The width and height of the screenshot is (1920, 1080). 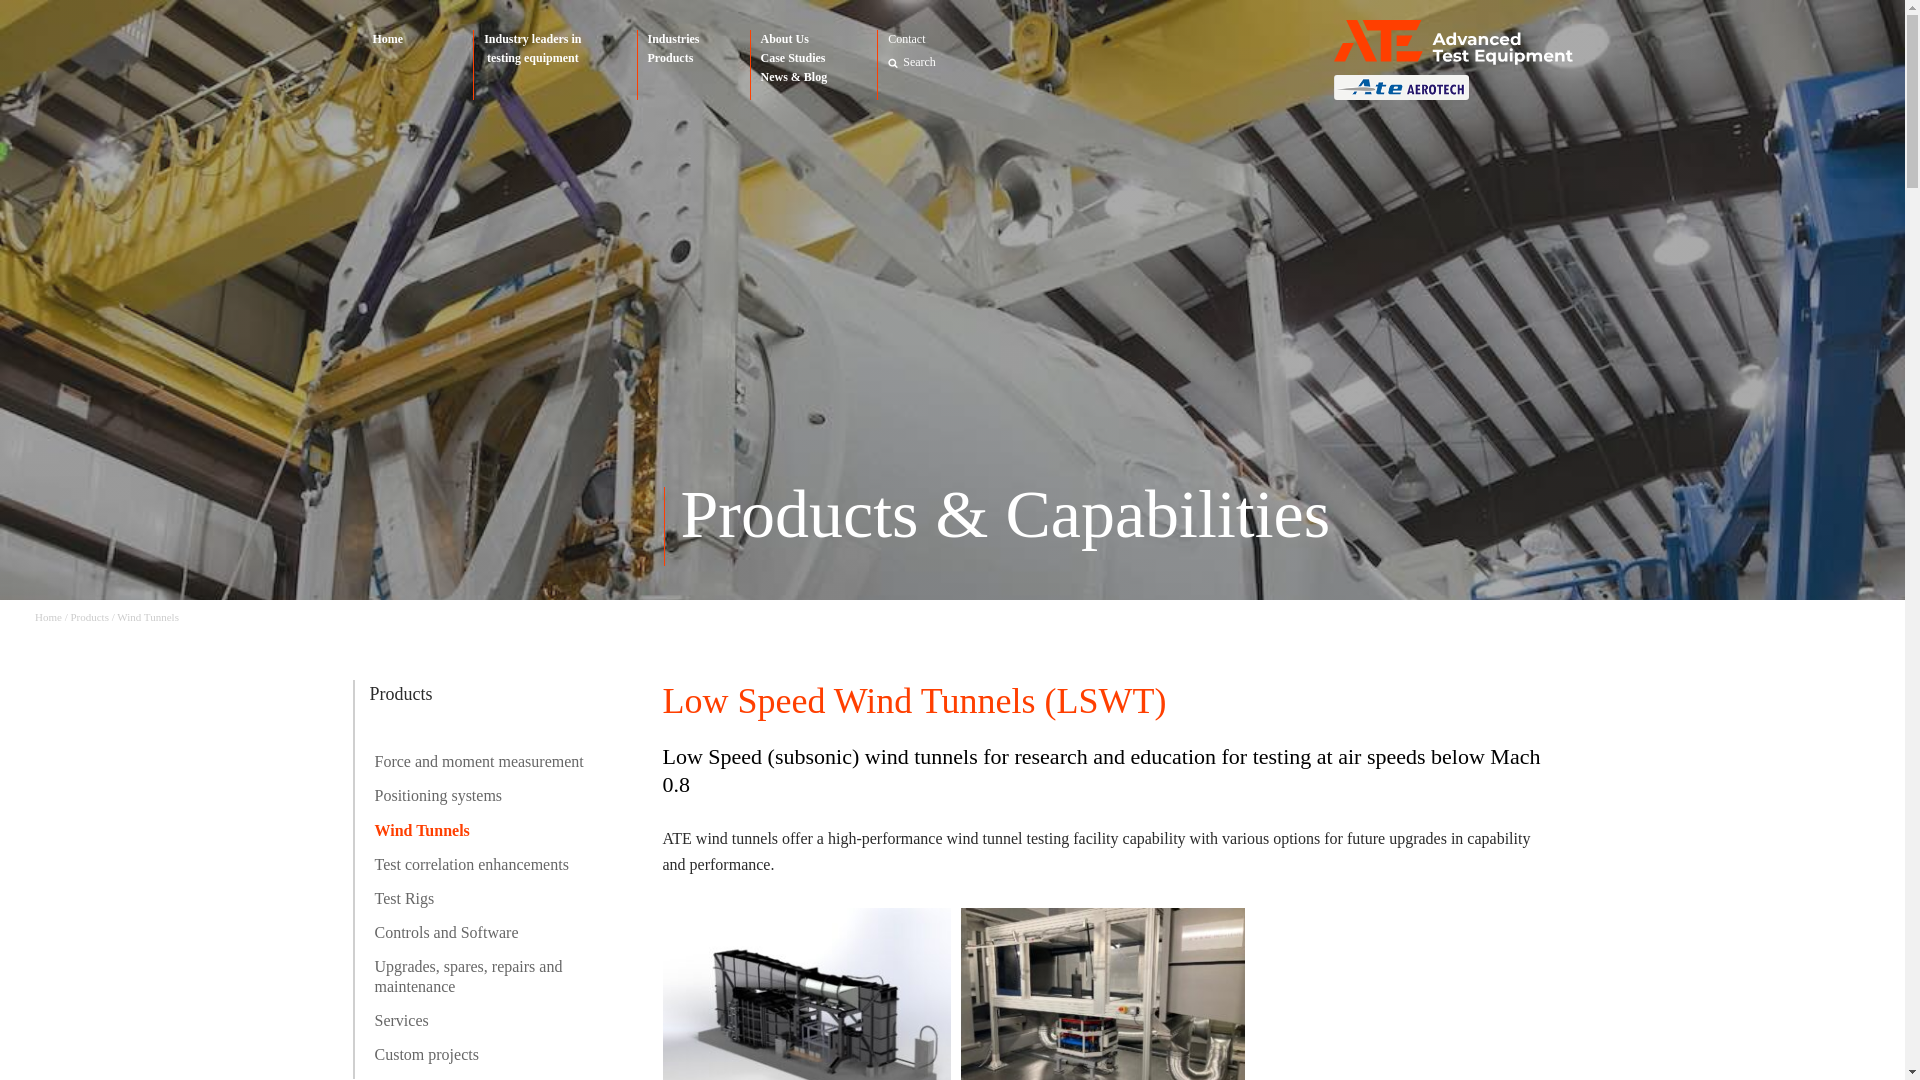 I want to click on Products, so click(x=674, y=58).